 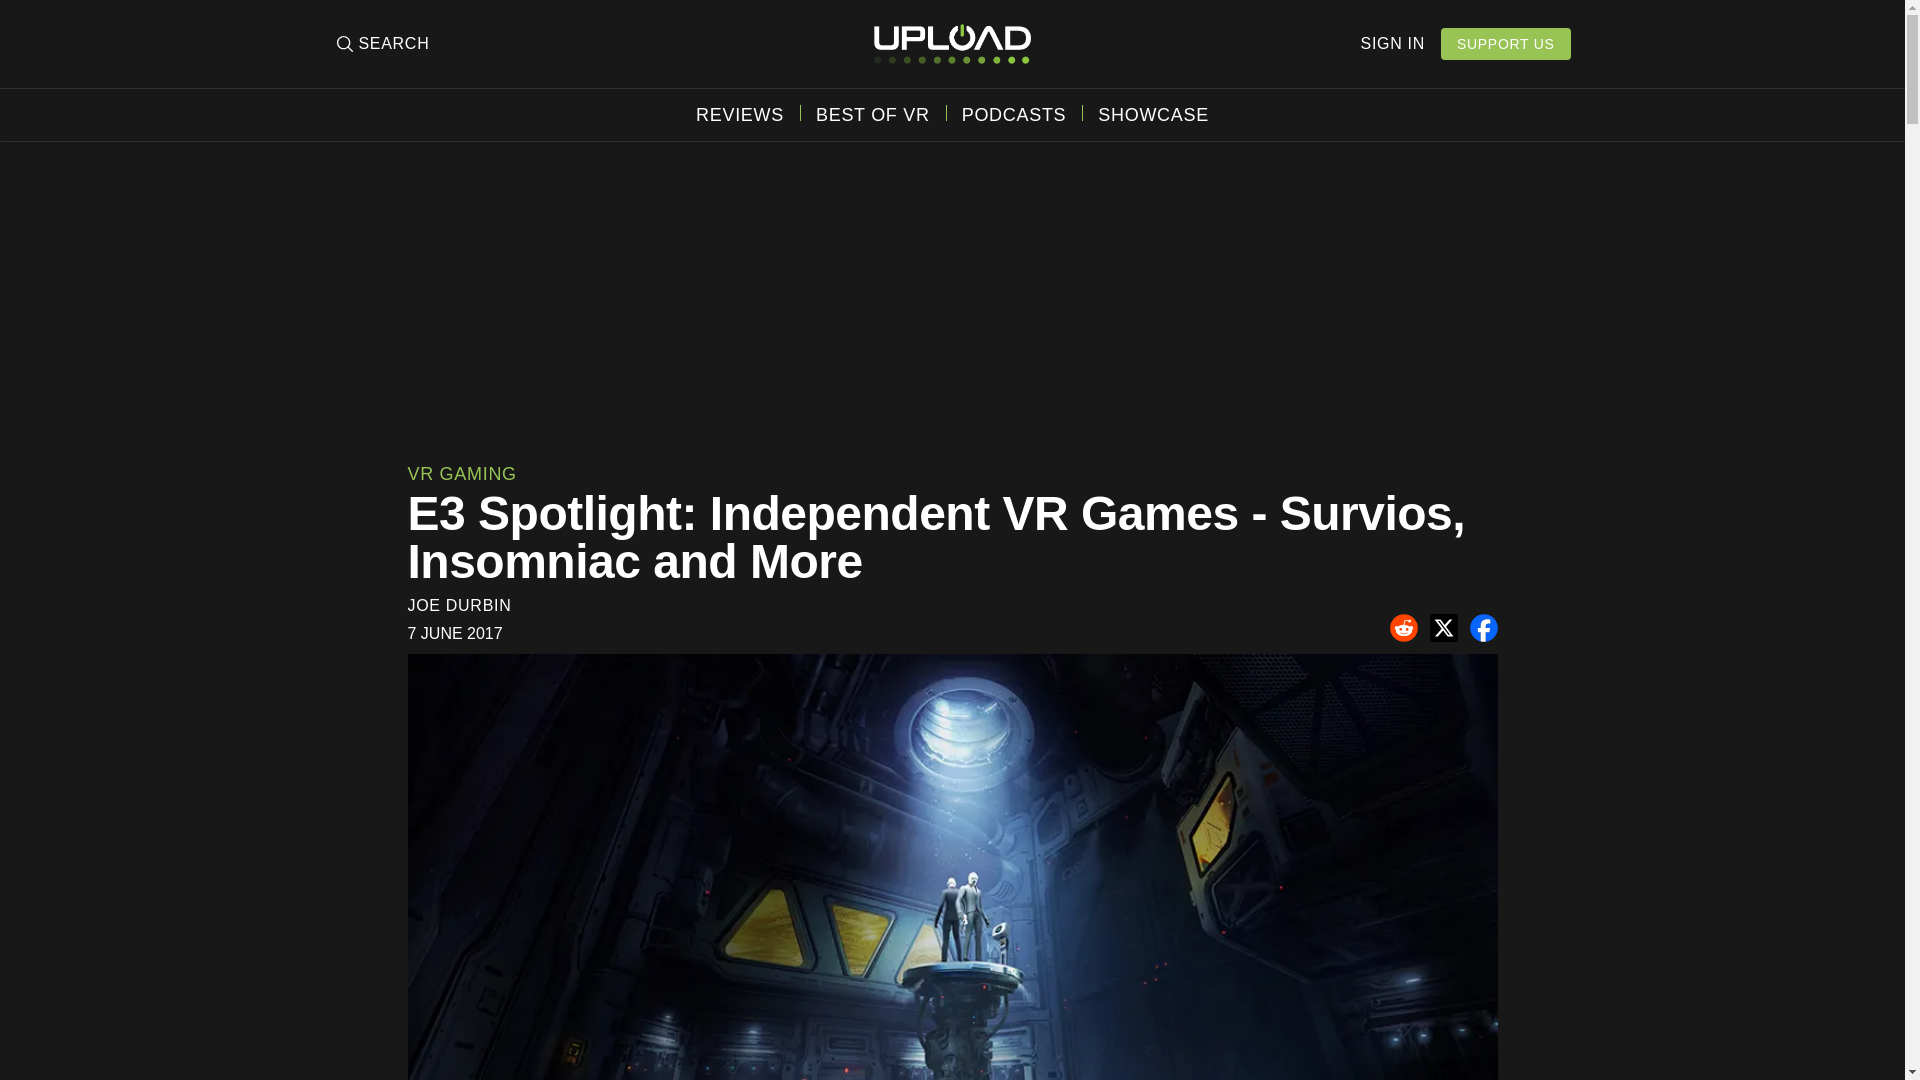 What do you see at coordinates (1506, 44) in the screenshot?
I see `SUPPORT US` at bounding box center [1506, 44].